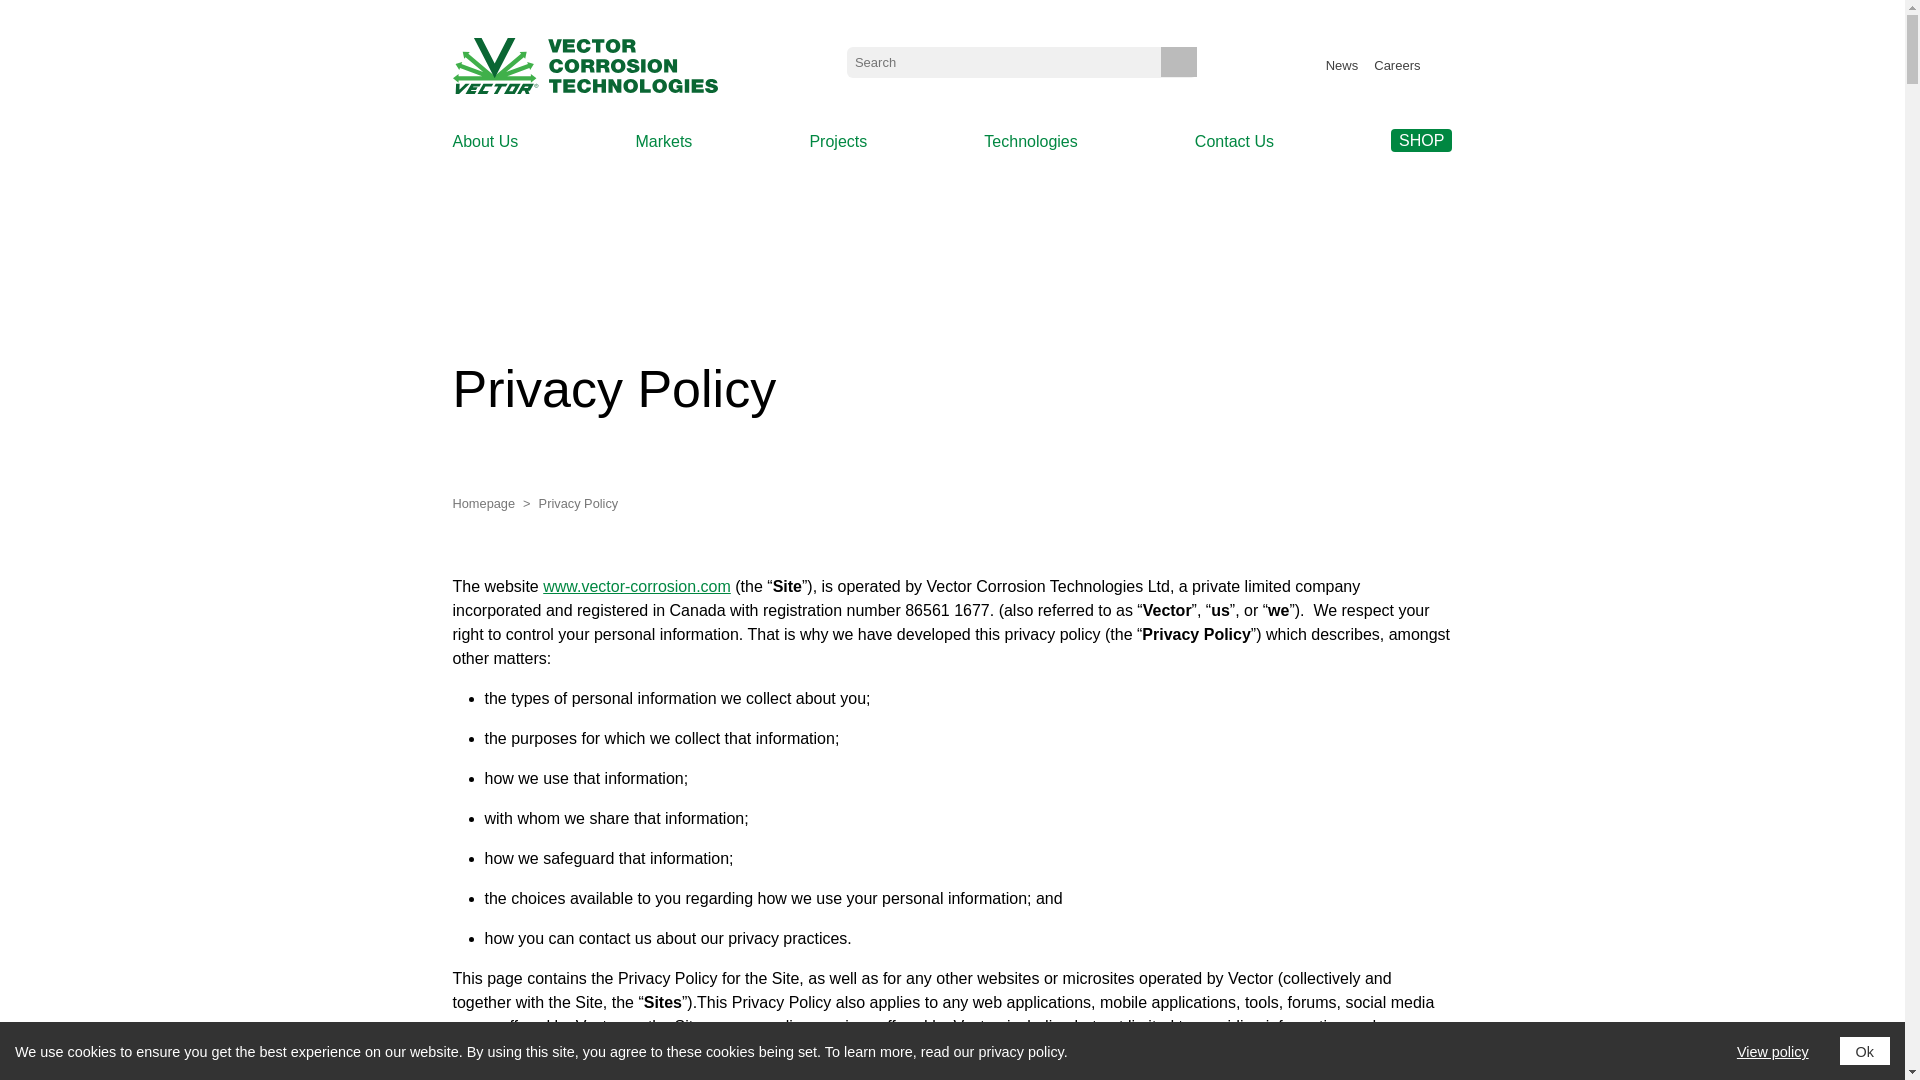 This screenshot has width=1920, height=1080. I want to click on Projects, so click(838, 143).